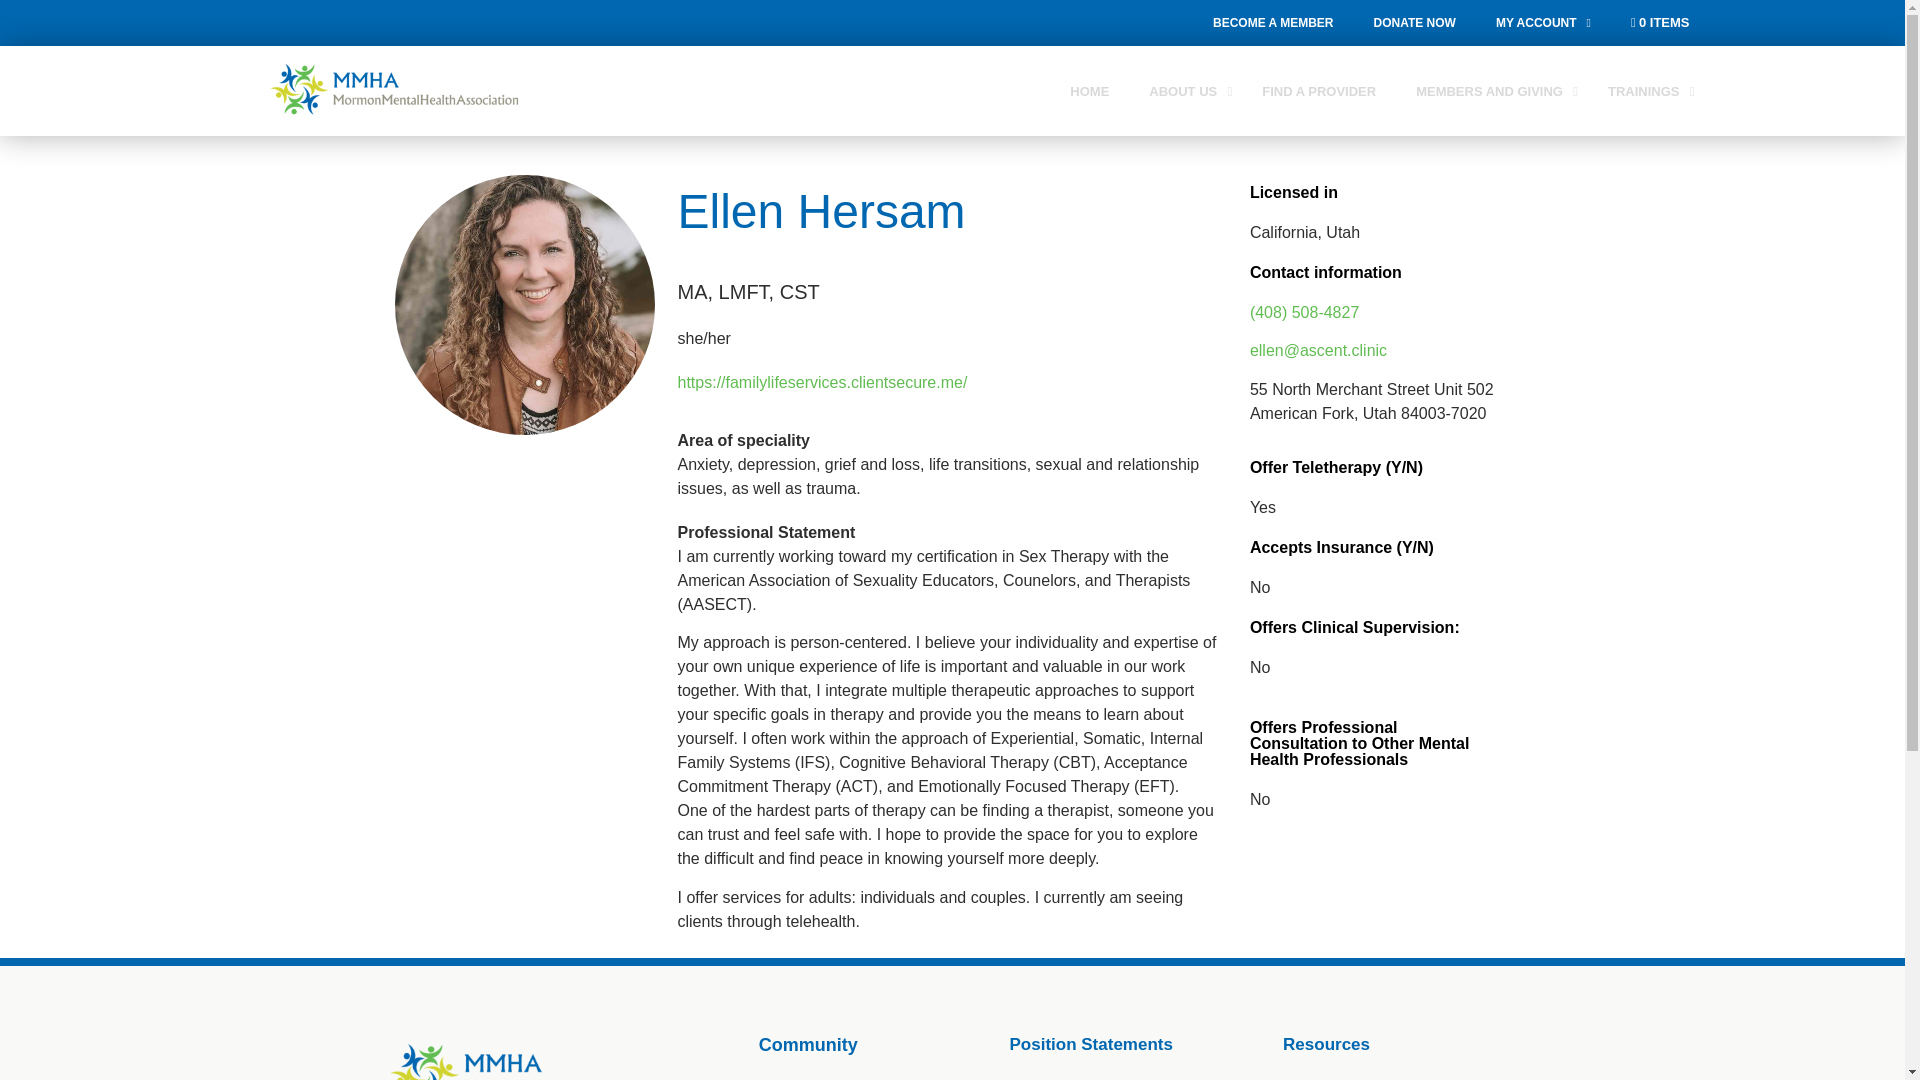 The width and height of the screenshot is (1920, 1080). What do you see at coordinates (1414, 23) in the screenshot?
I see `DONATE NOW` at bounding box center [1414, 23].